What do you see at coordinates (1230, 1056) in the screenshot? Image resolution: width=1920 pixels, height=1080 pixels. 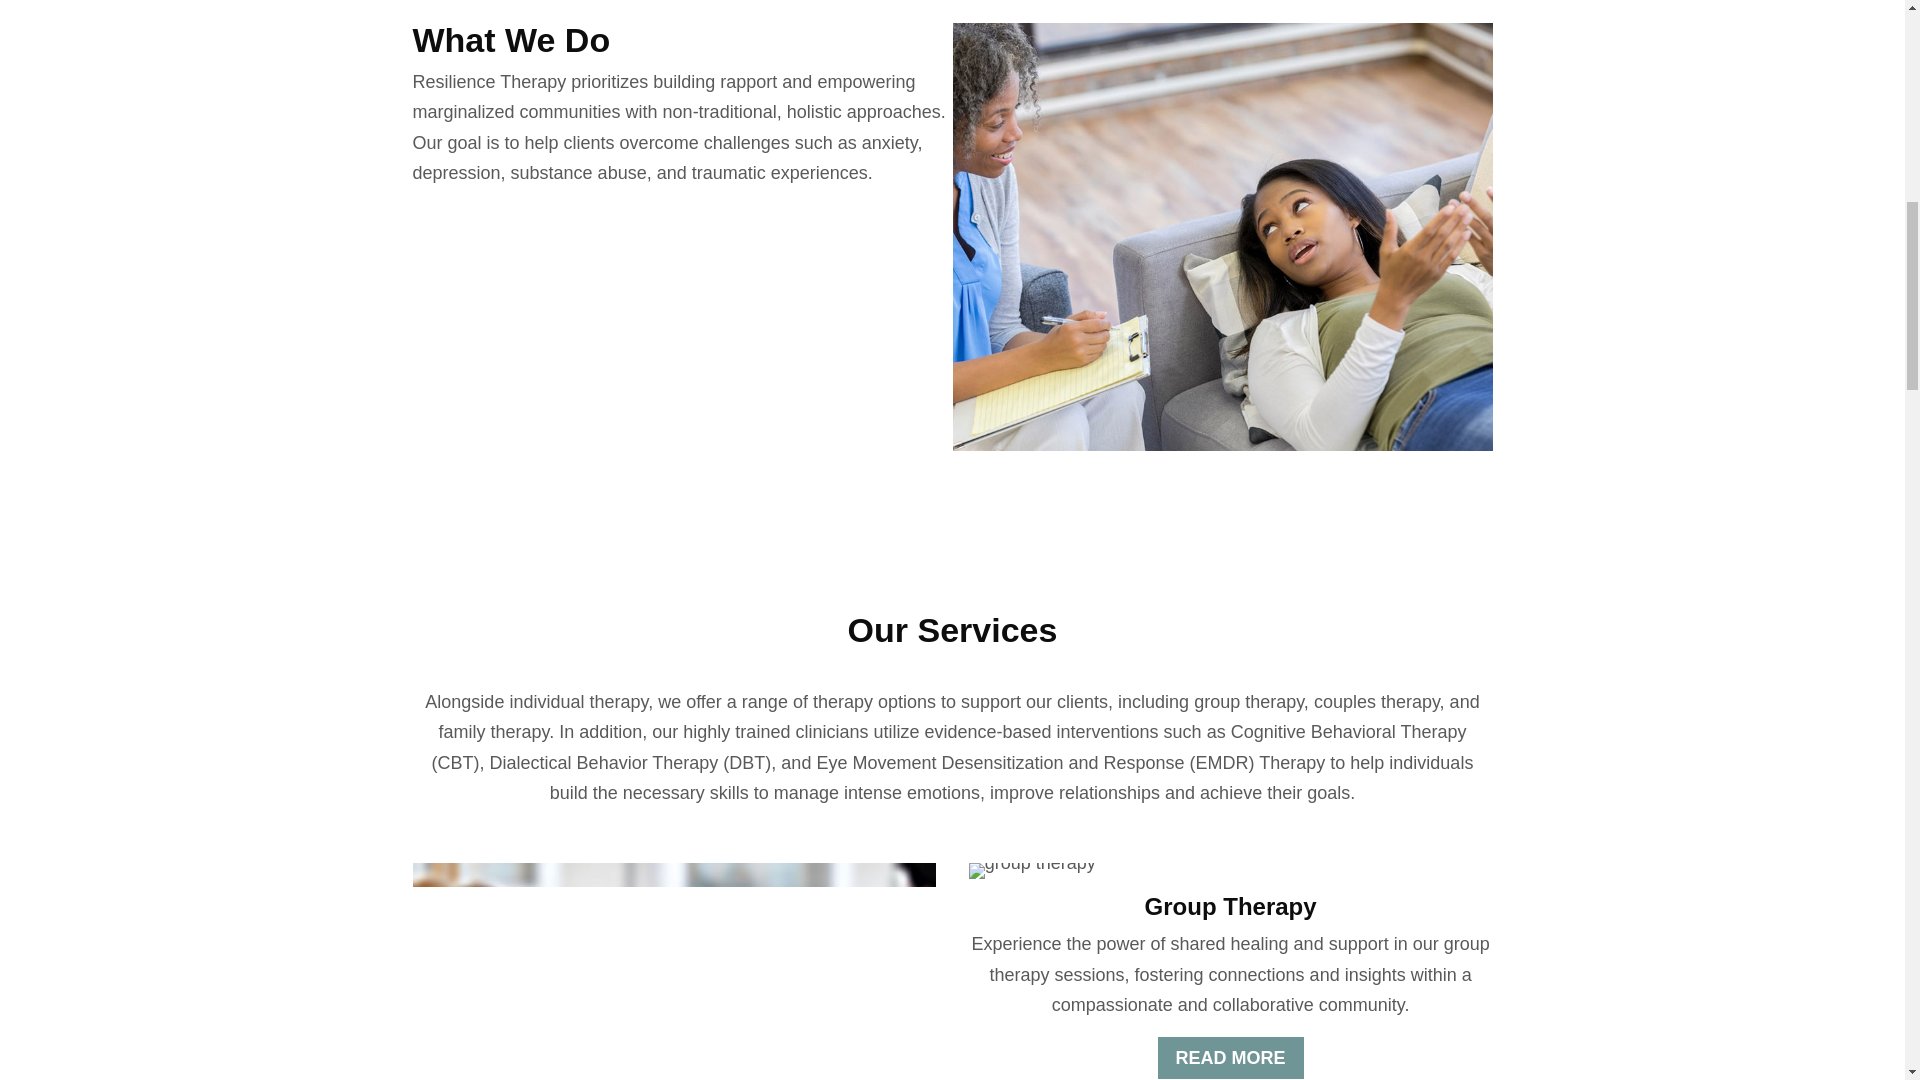 I see `READ MORE` at bounding box center [1230, 1056].